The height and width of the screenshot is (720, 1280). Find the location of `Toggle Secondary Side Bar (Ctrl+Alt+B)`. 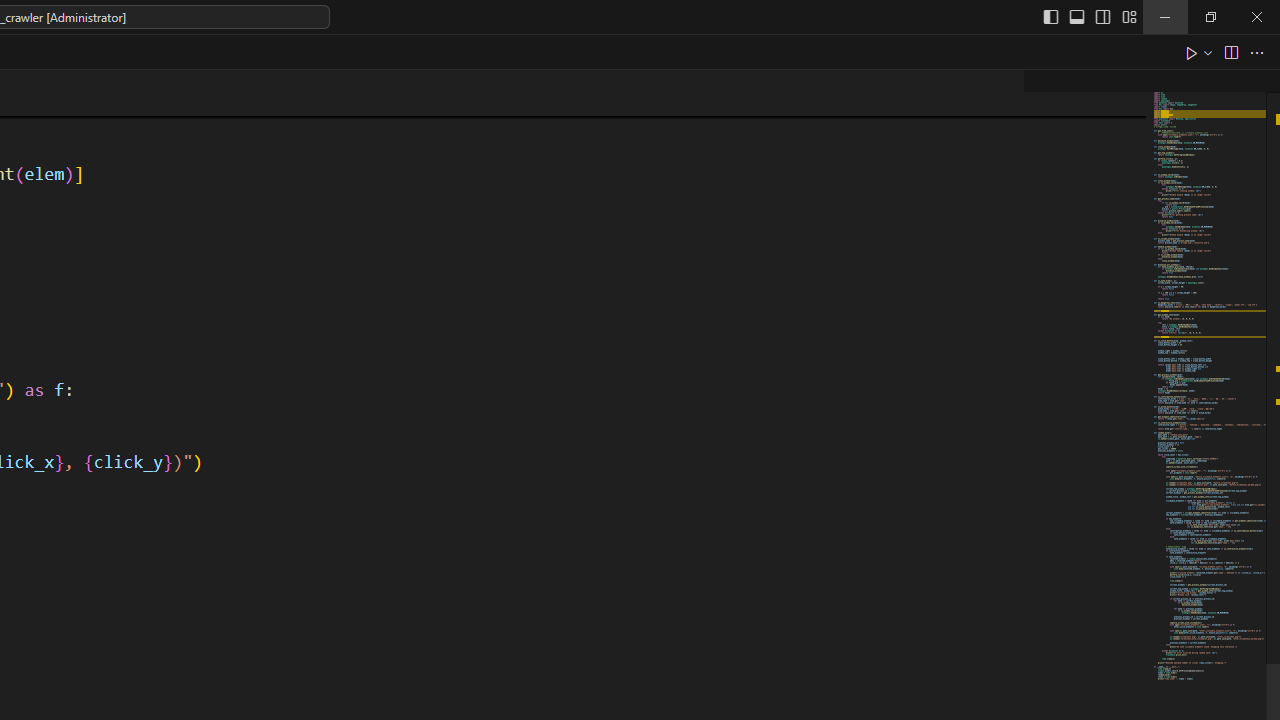

Toggle Secondary Side Bar (Ctrl+Alt+B) is located at coordinates (1102, 16).